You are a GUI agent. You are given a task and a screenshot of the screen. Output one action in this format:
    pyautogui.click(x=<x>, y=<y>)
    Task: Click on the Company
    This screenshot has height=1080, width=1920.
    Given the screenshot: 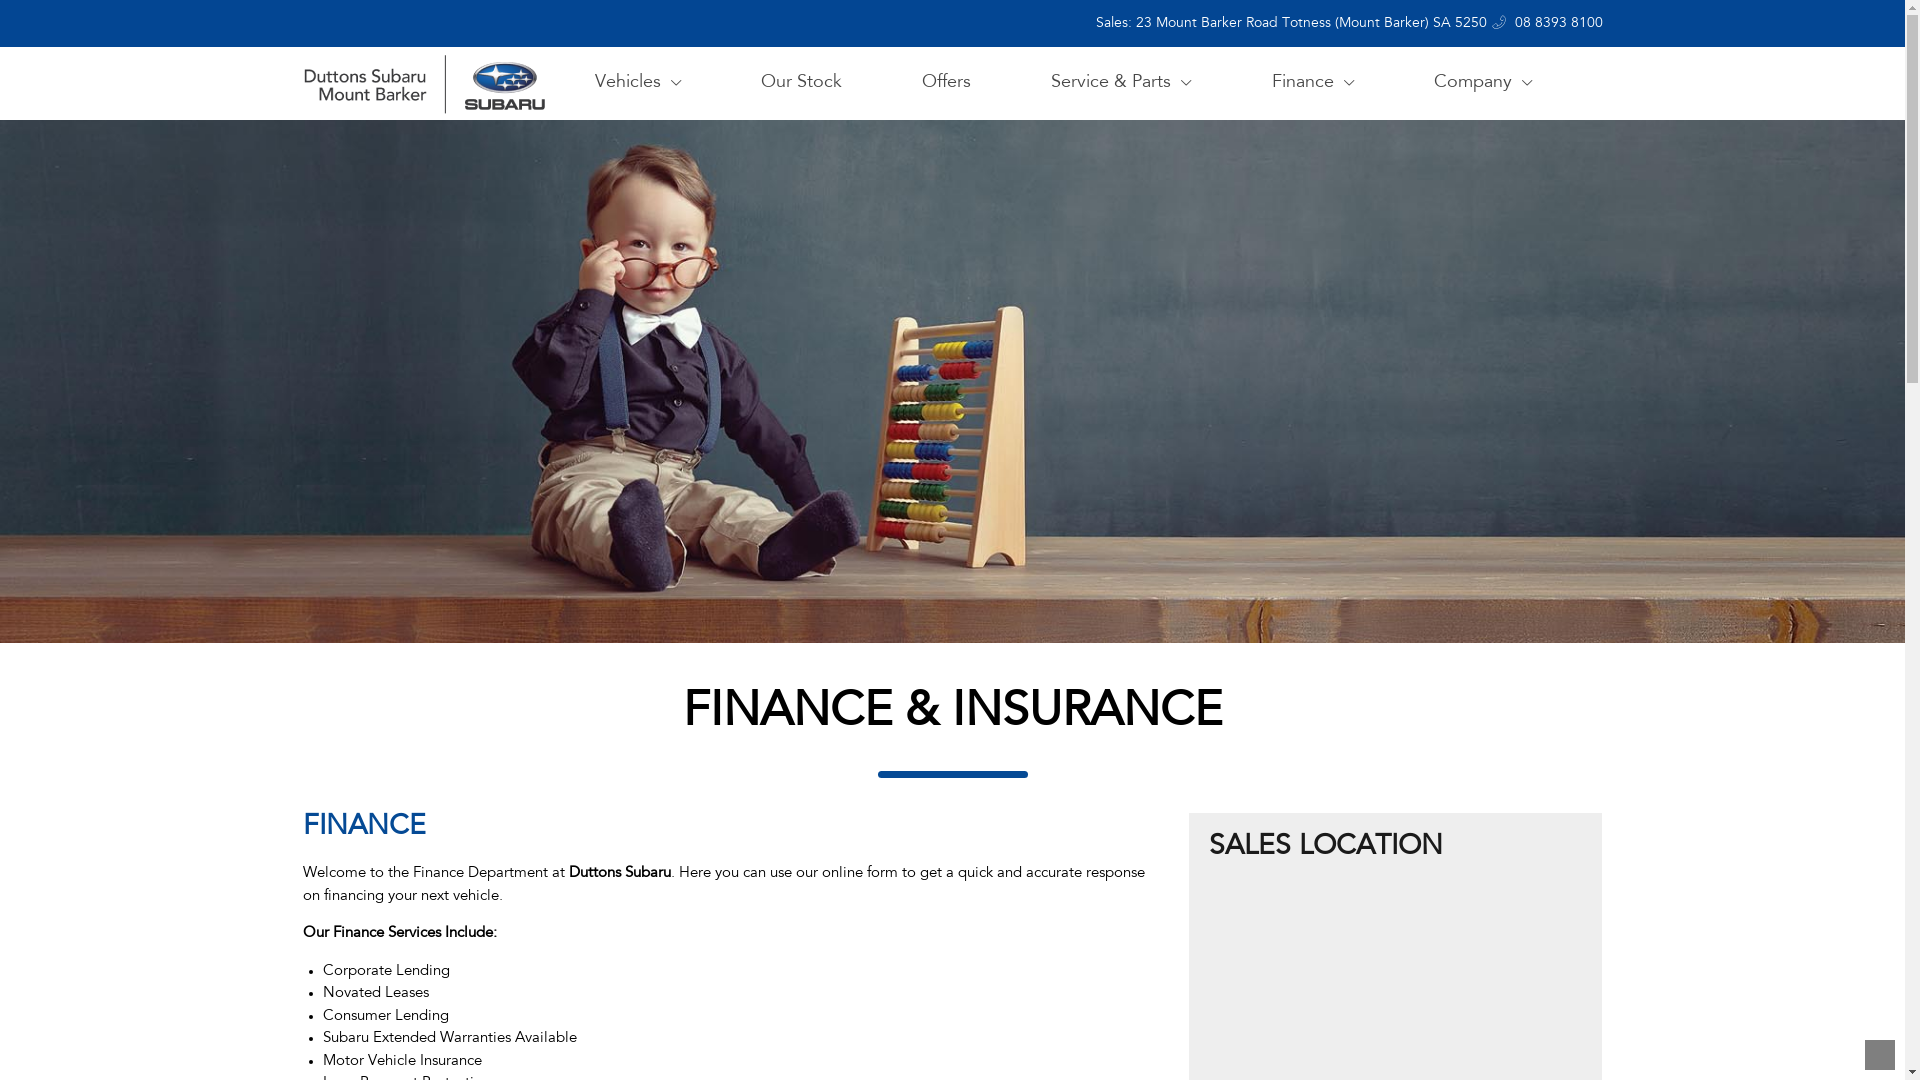 What is the action you would take?
    pyautogui.click(x=1483, y=84)
    